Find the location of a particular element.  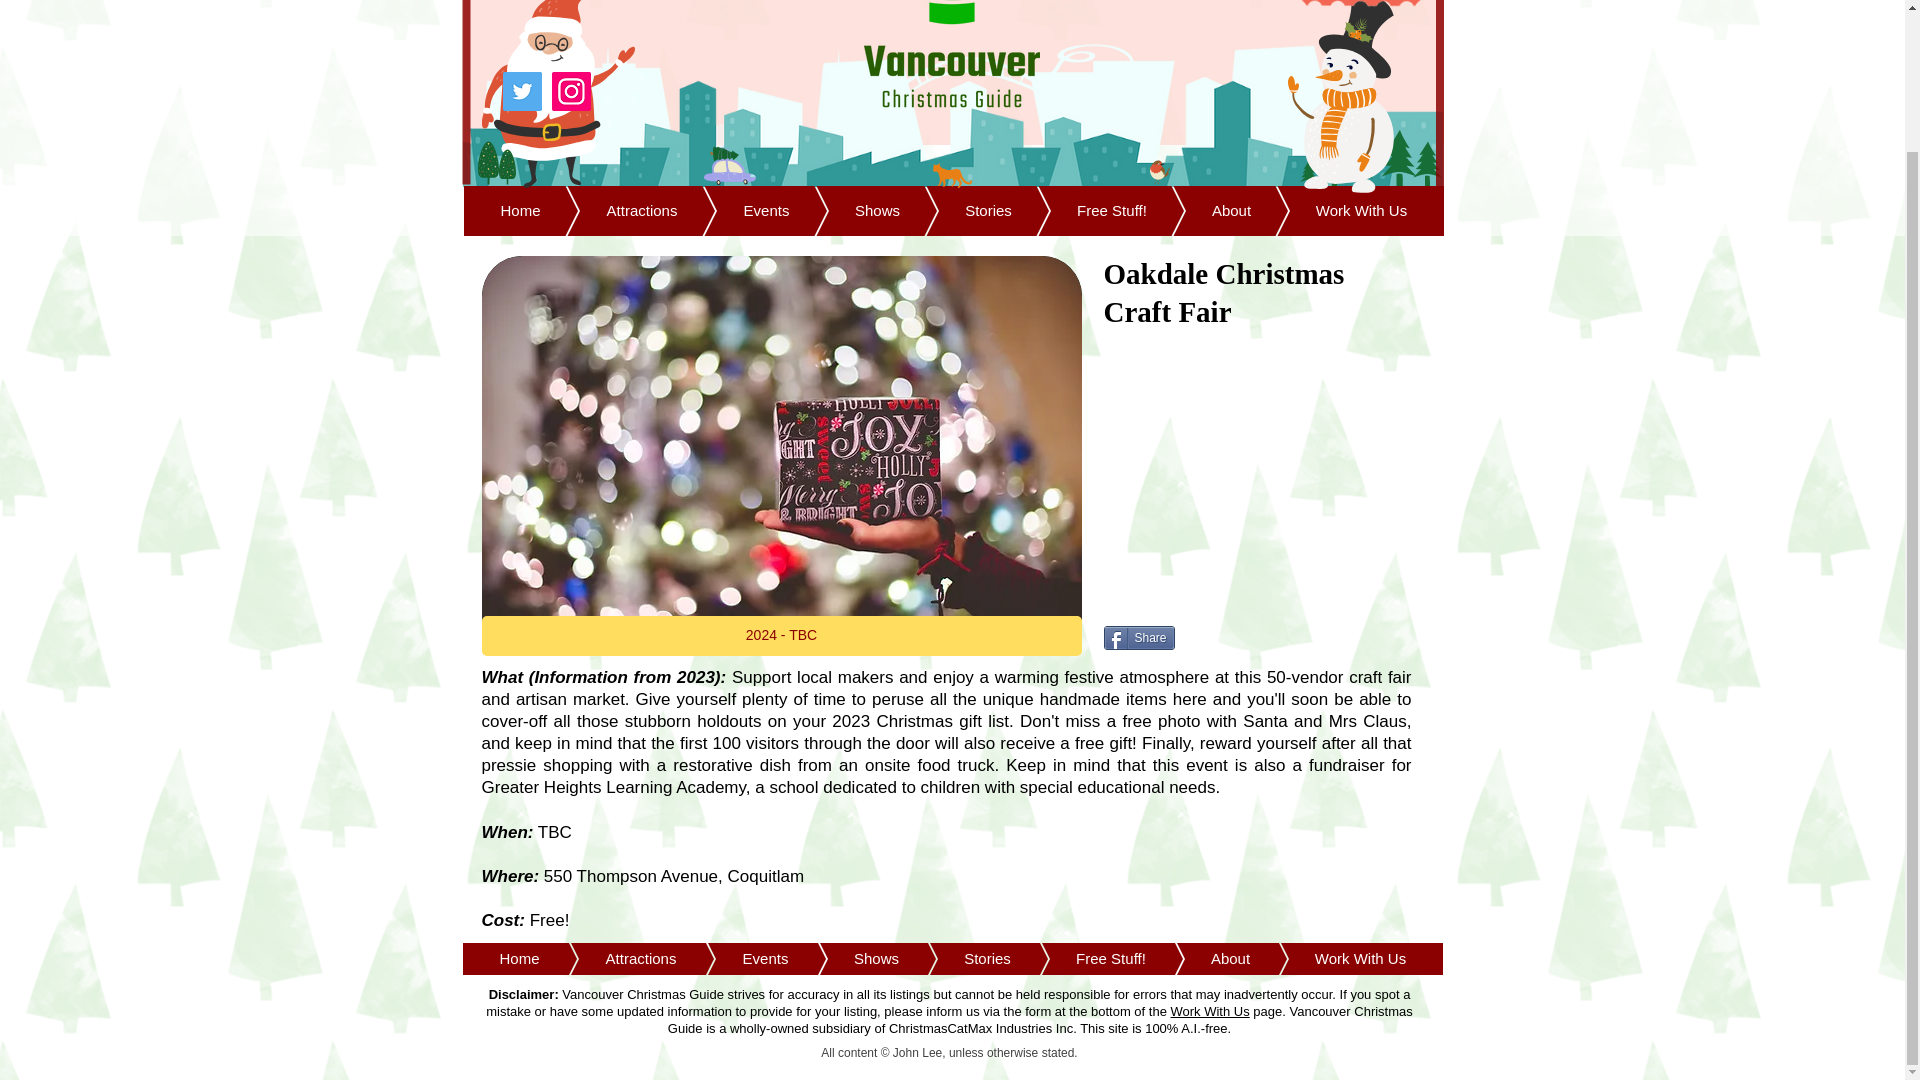

Attractions is located at coordinates (612, 210).